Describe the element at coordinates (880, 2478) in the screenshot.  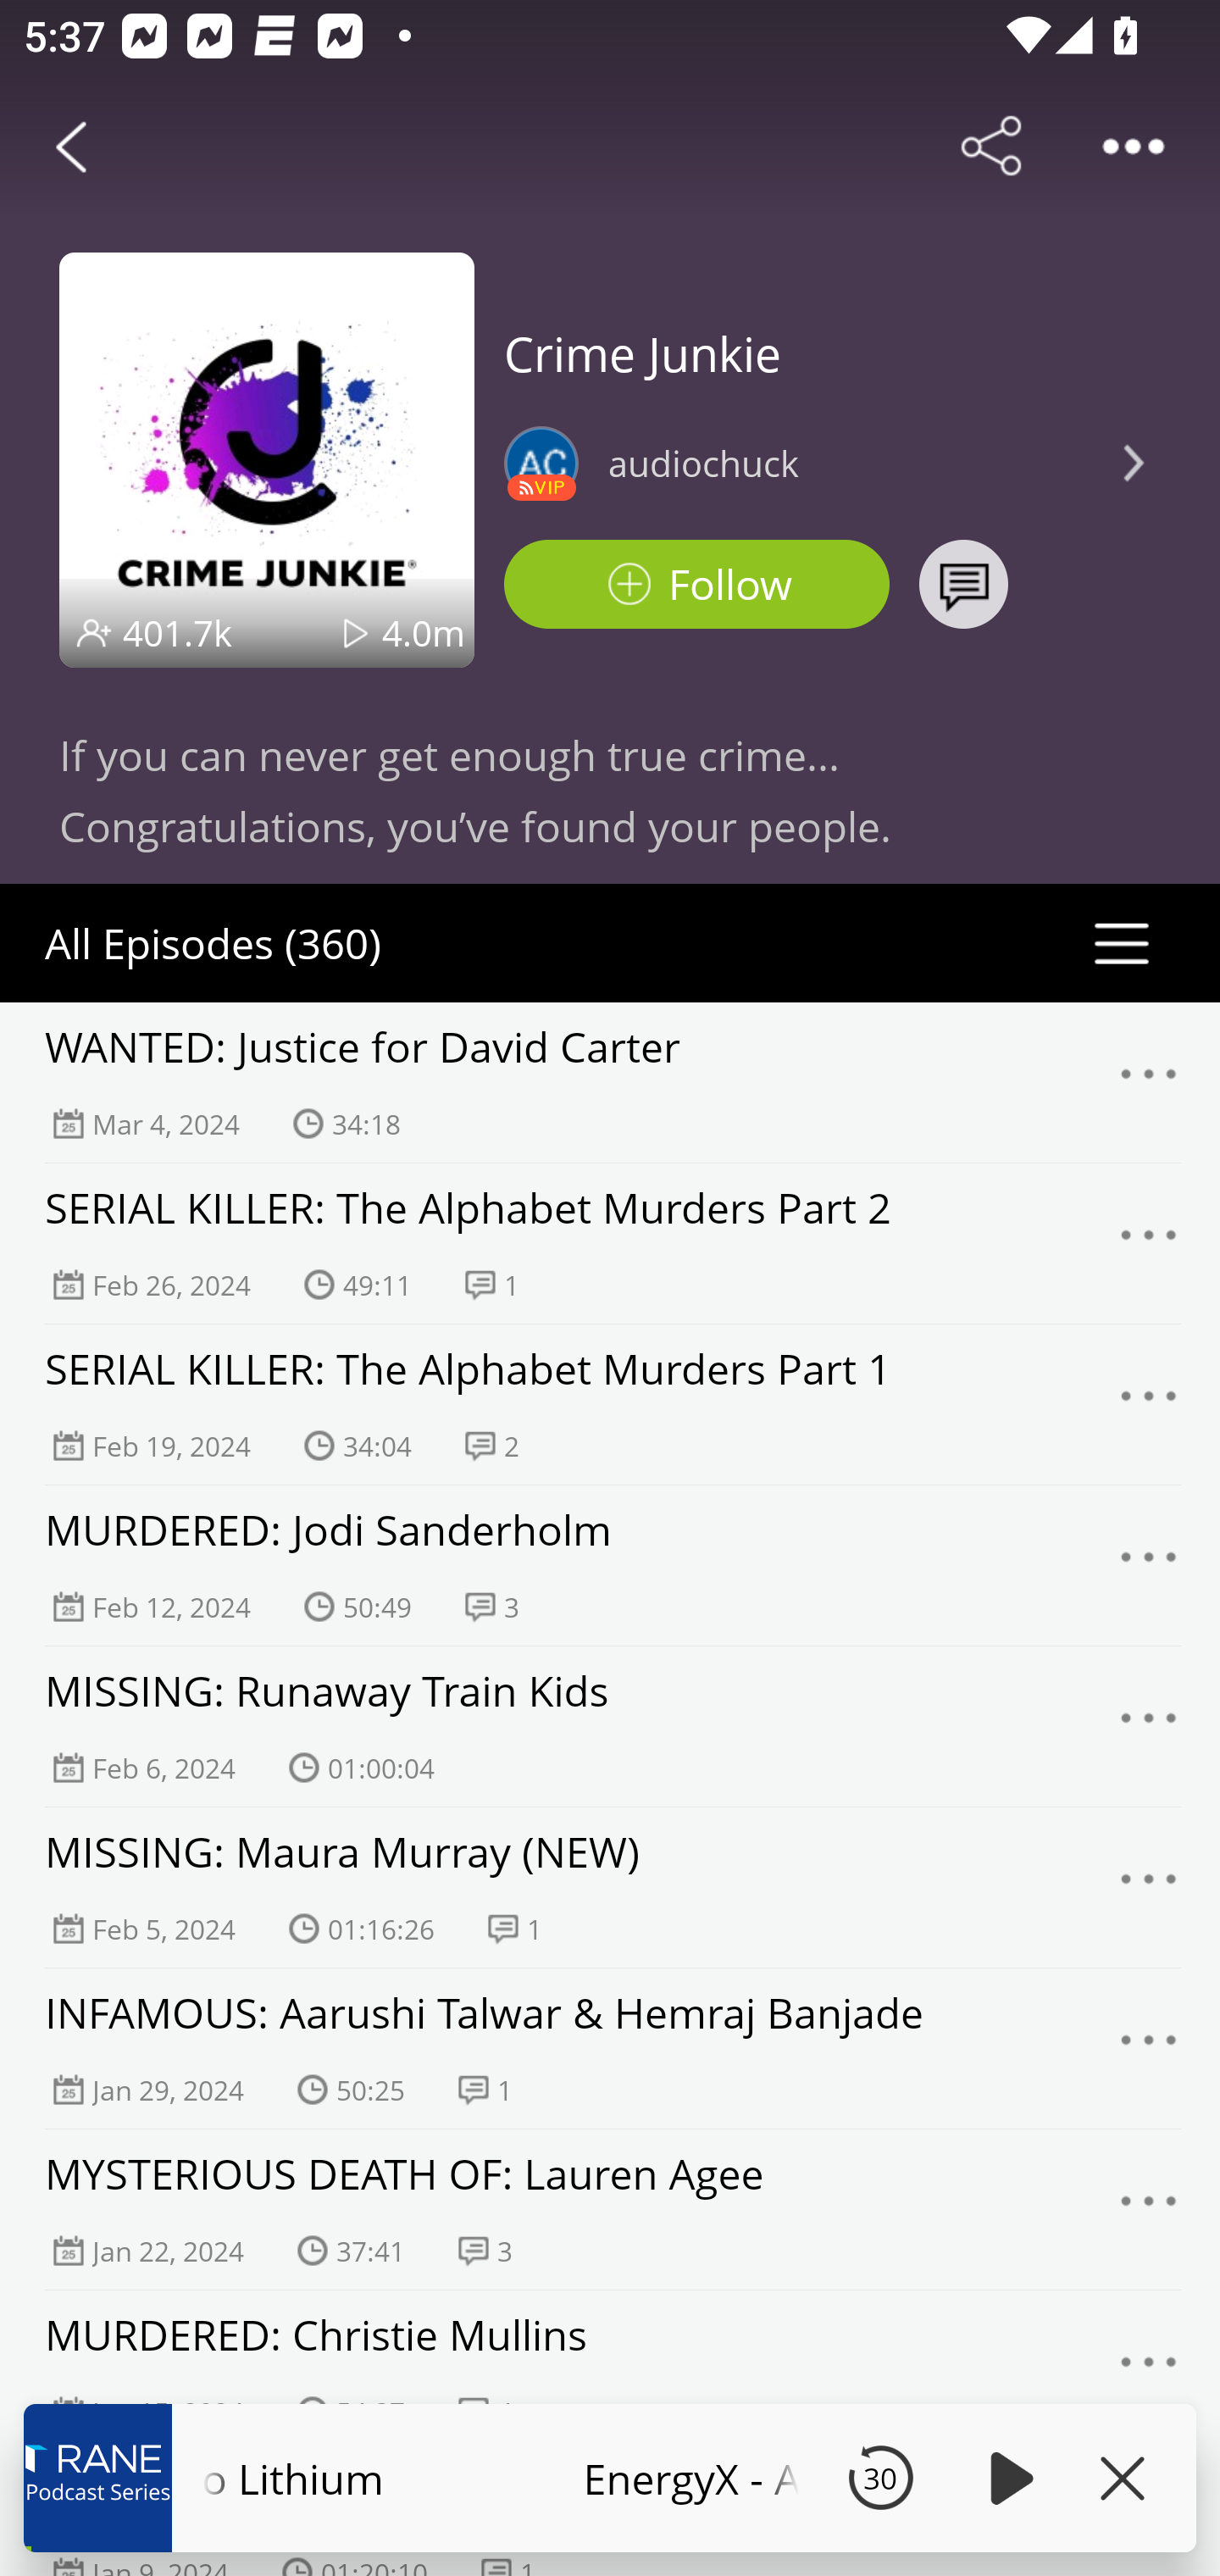
I see `30 Seek Backward` at that location.